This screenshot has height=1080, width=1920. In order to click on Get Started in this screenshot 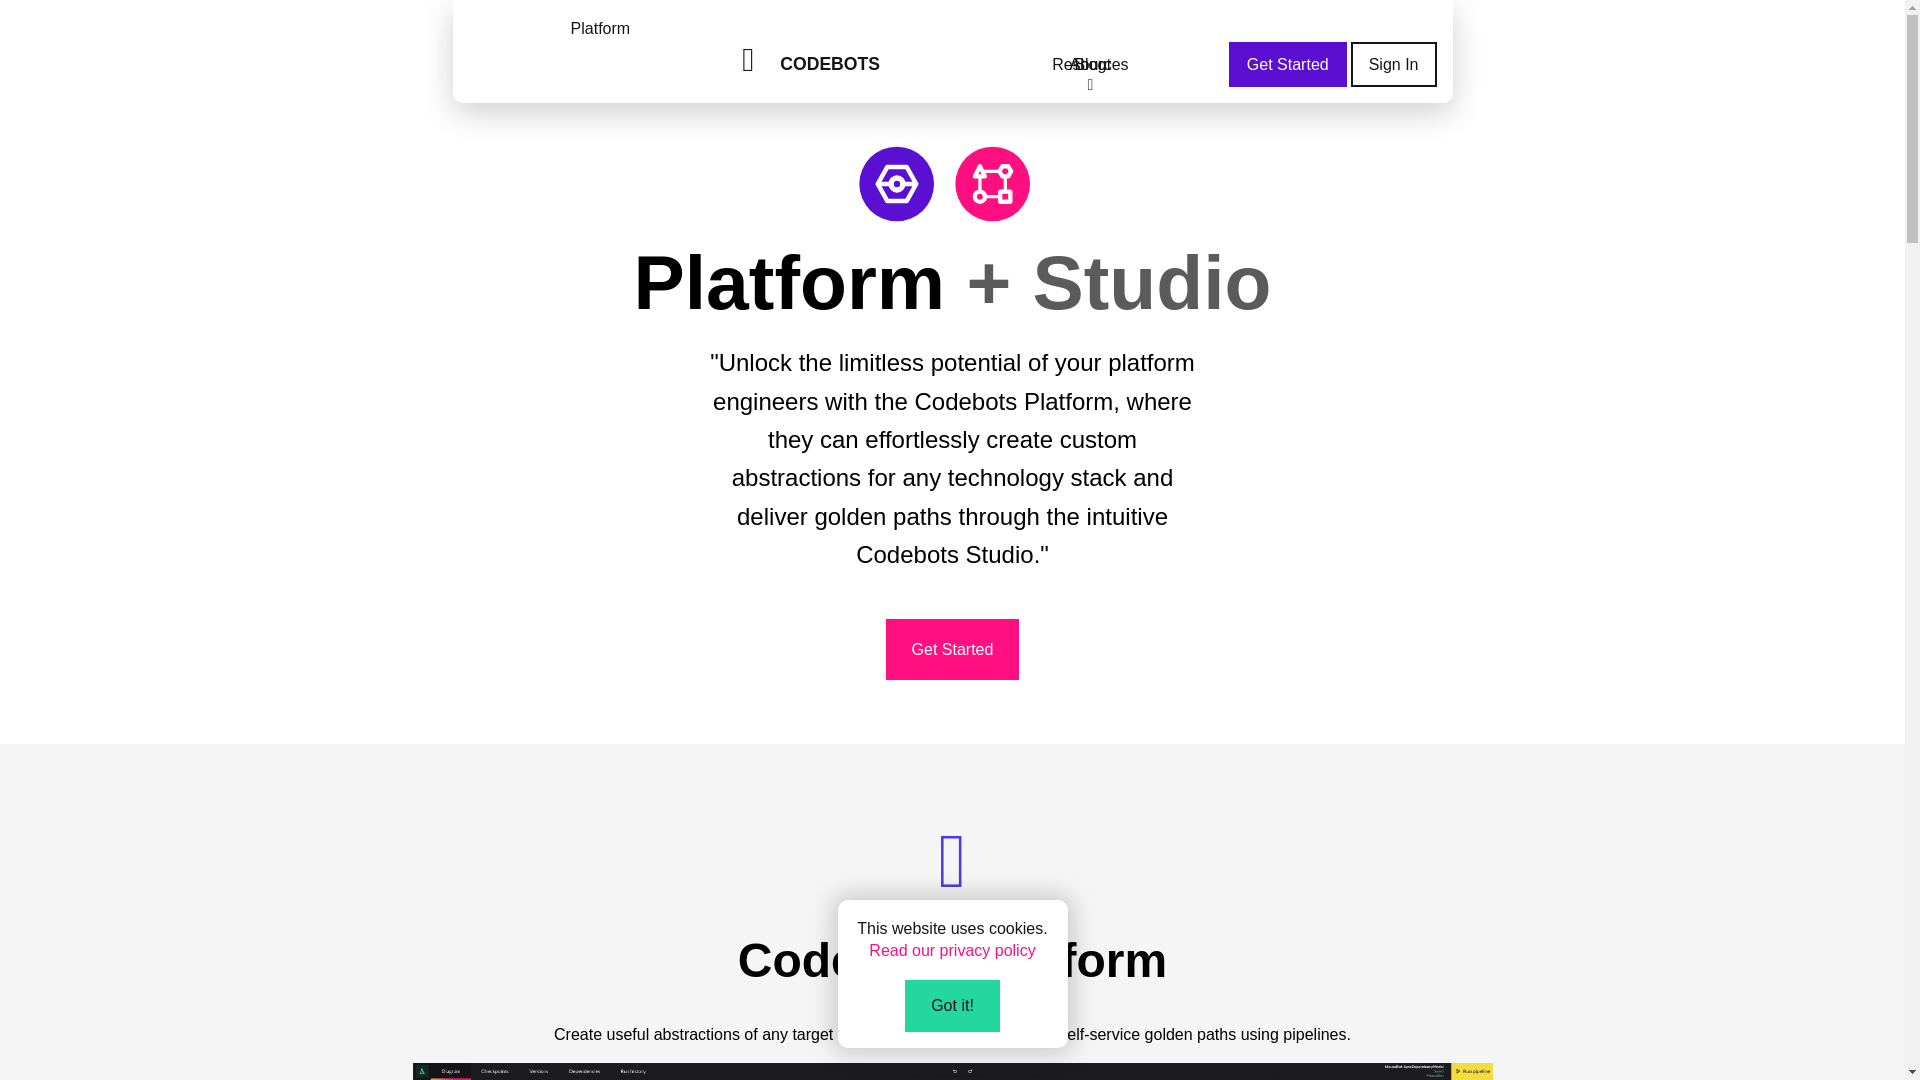, I will do `click(1288, 64)`.